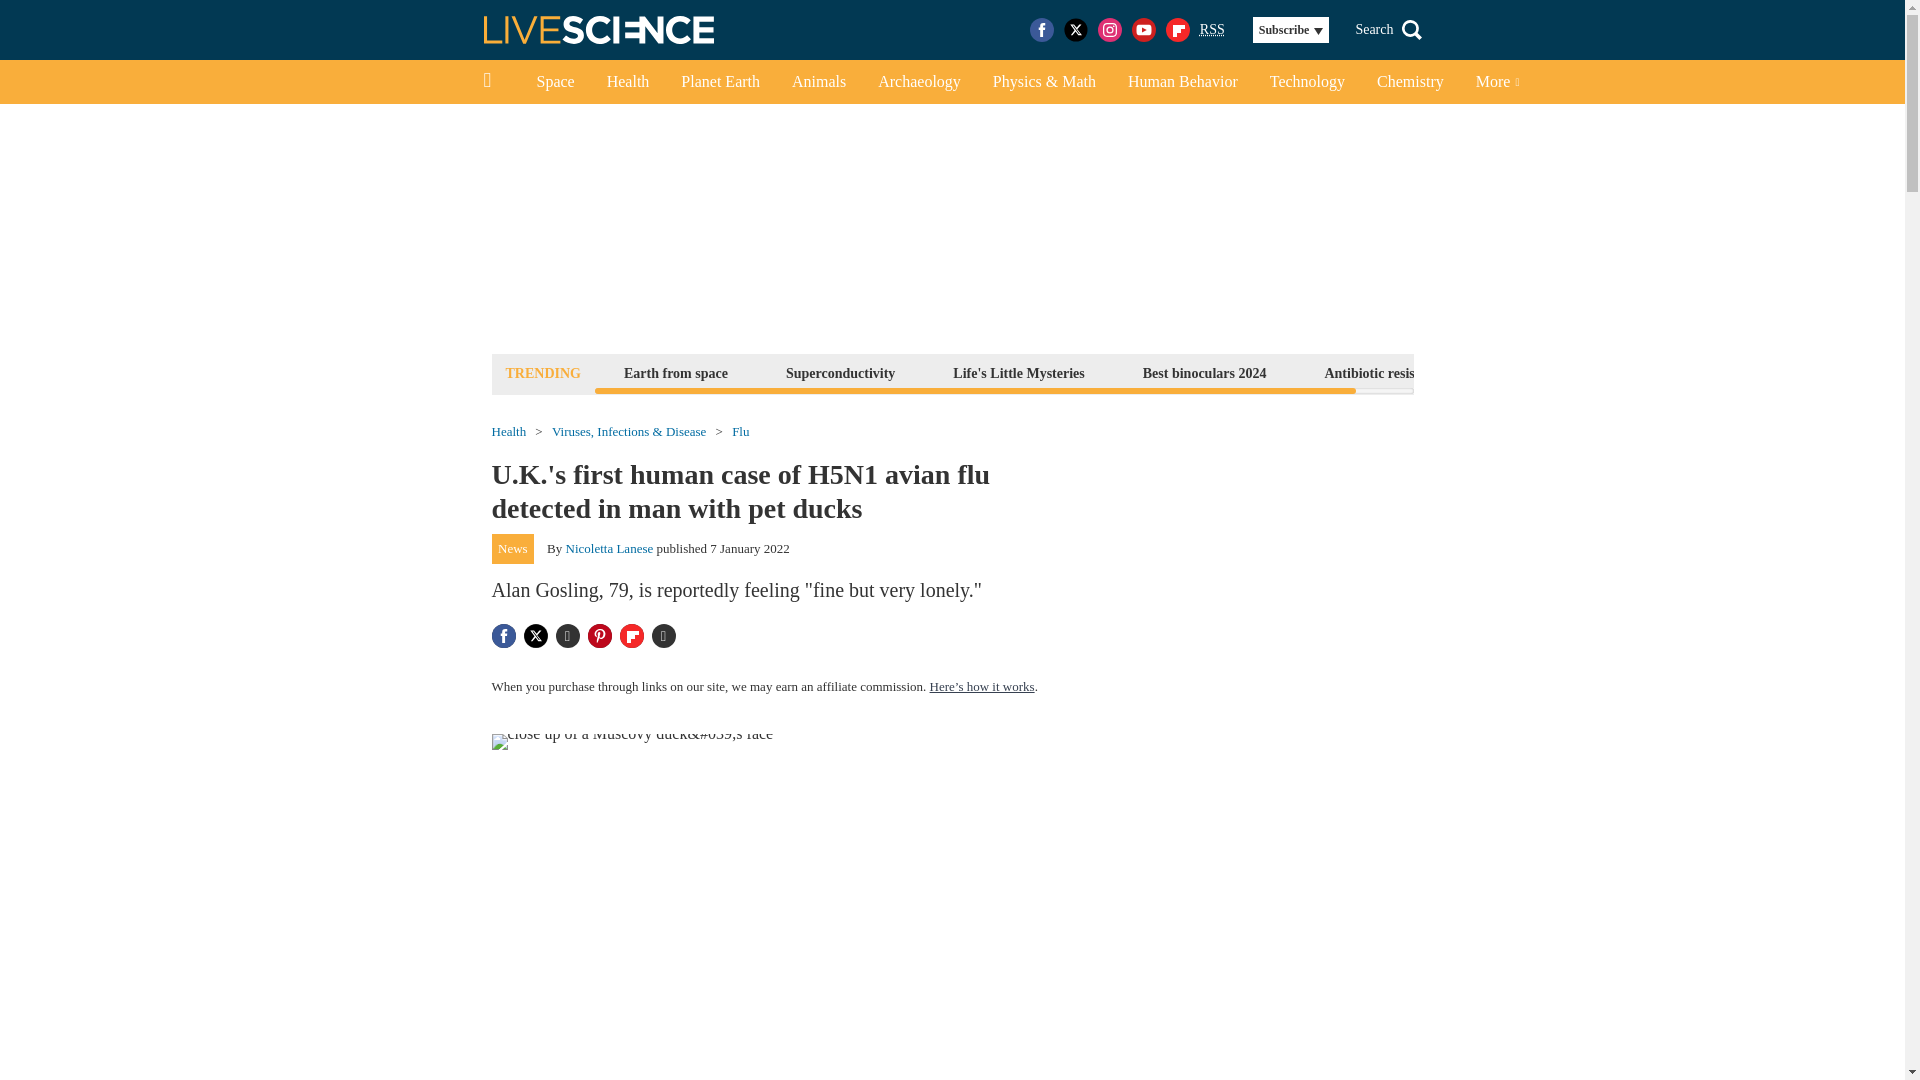 The width and height of the screenshot is (1920, 1080). Describe the element at coordinates (676, 372) in the screenshot. I see `Earth from space` at that location.